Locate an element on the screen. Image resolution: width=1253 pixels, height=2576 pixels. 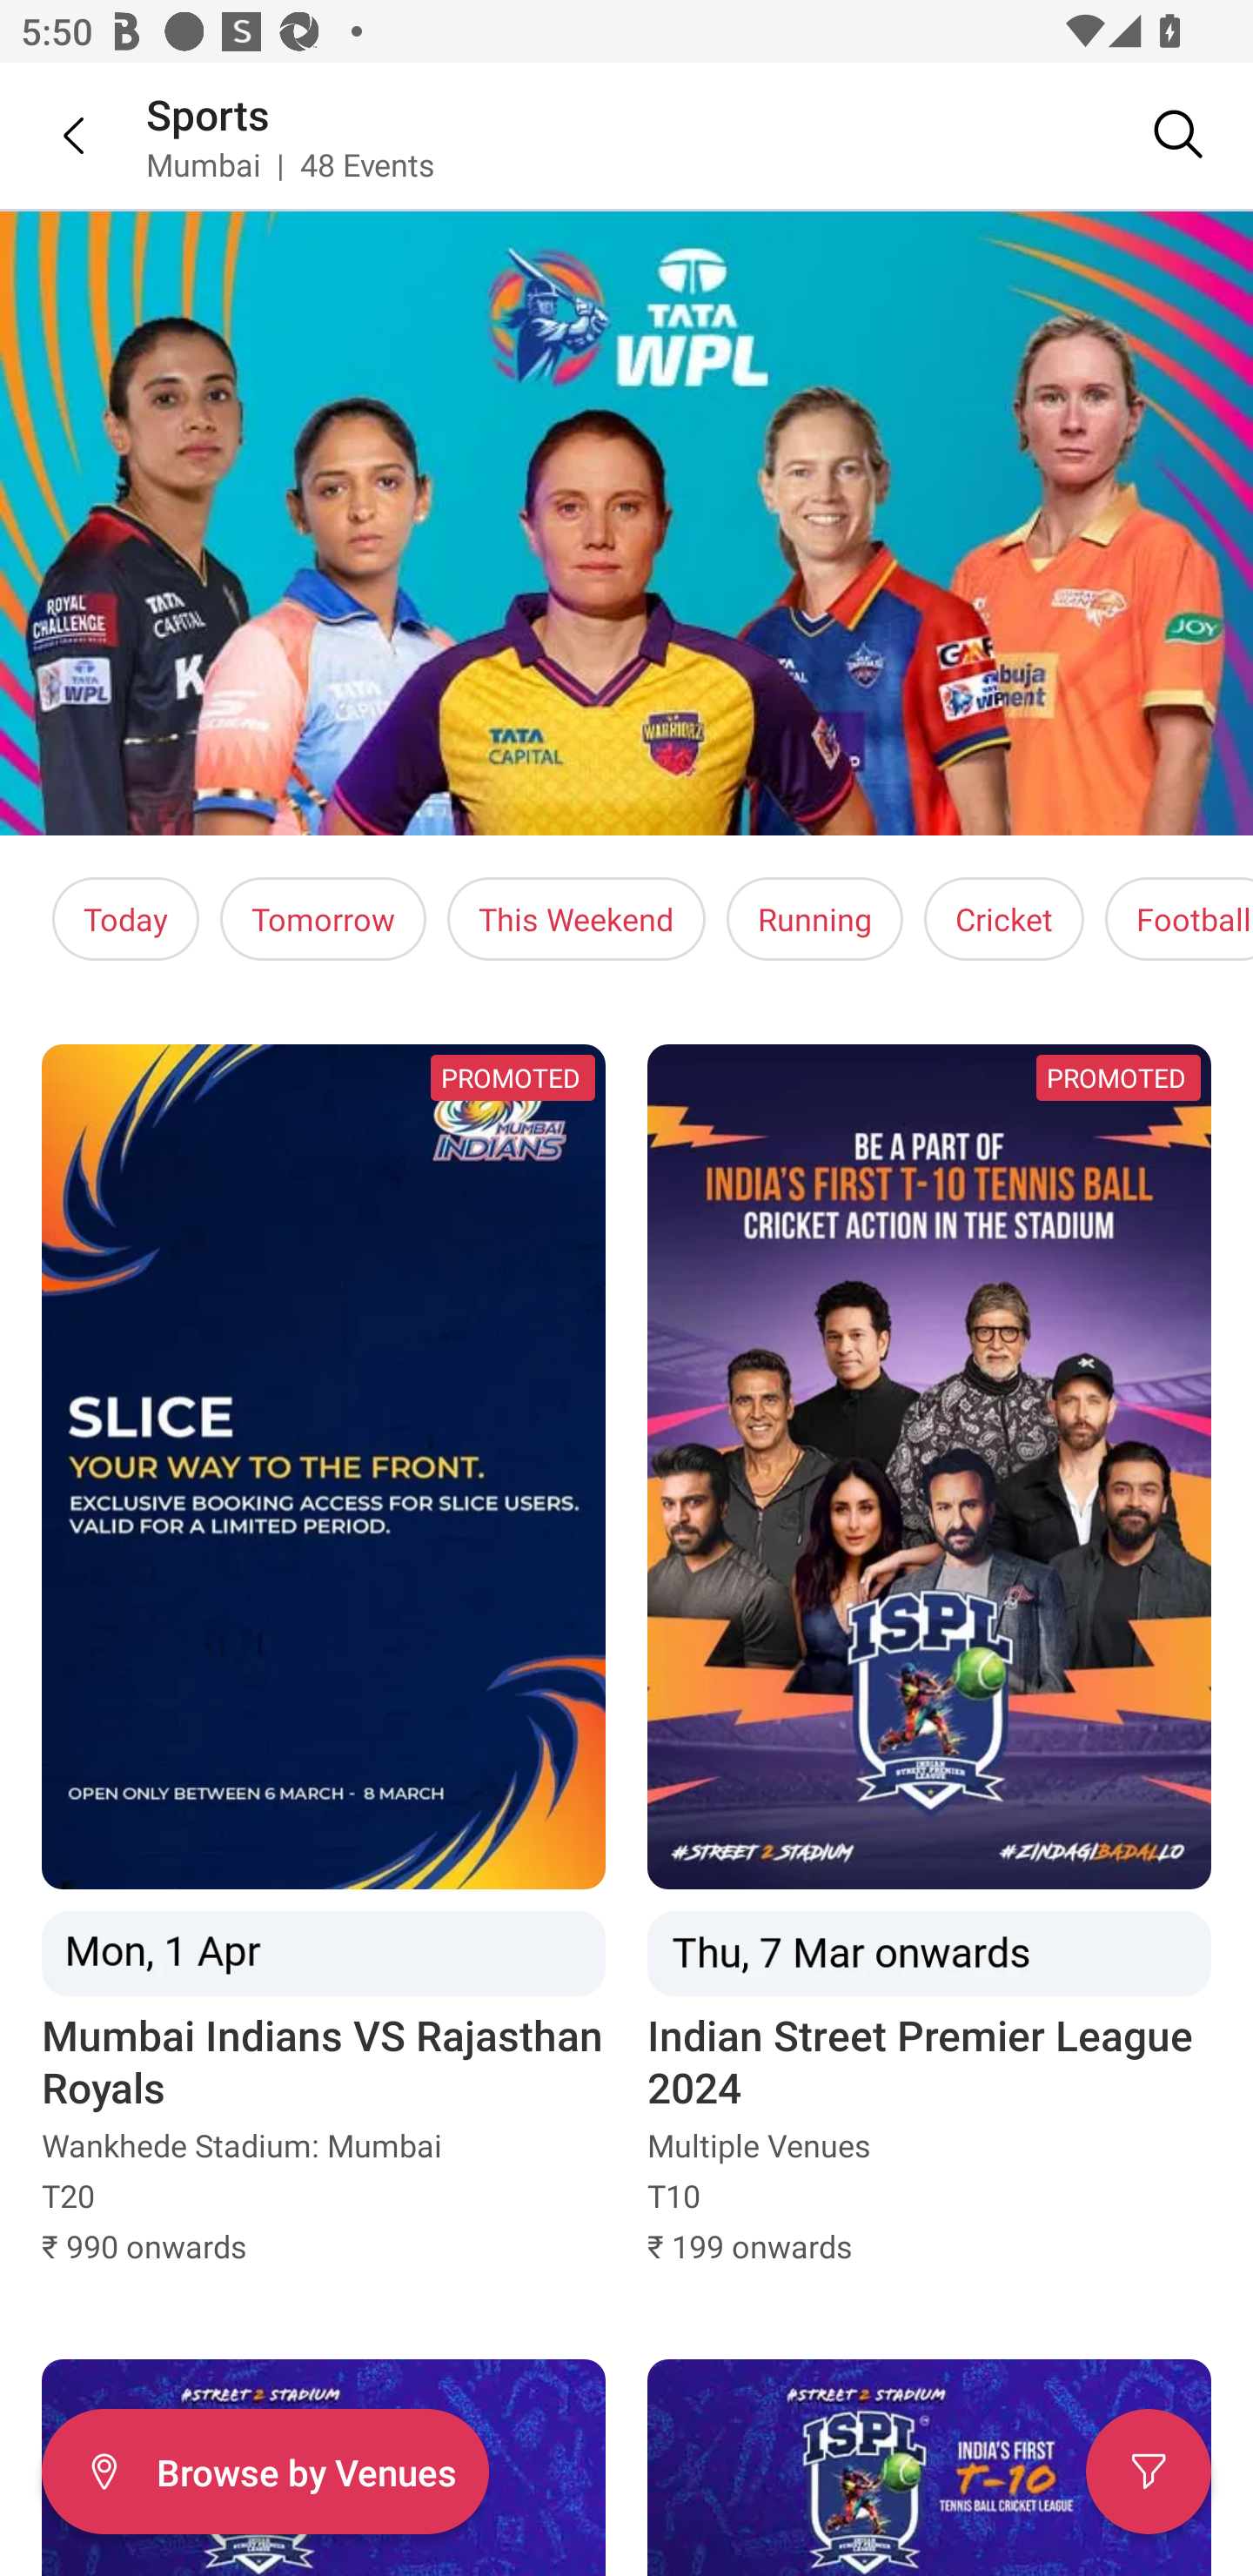
Running is located at coordinates (814, 919).